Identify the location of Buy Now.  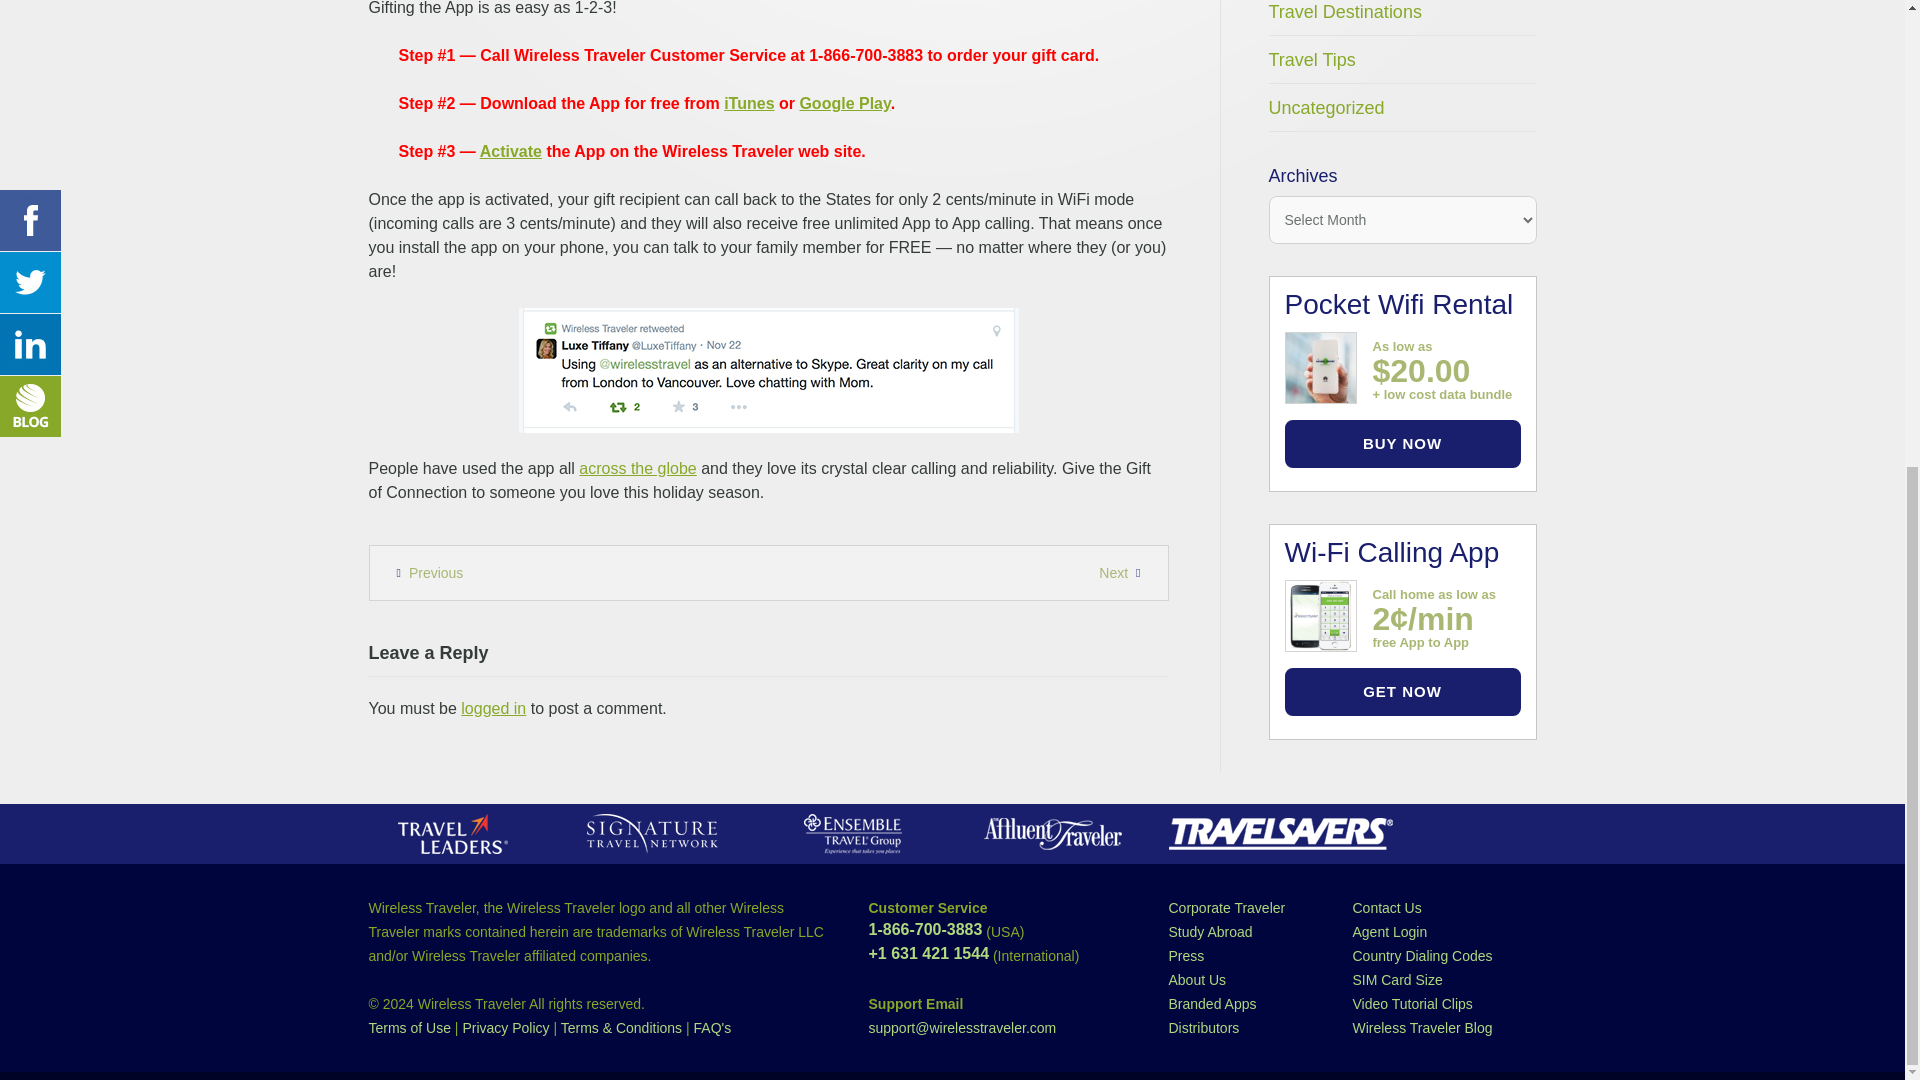
(1402, 444).